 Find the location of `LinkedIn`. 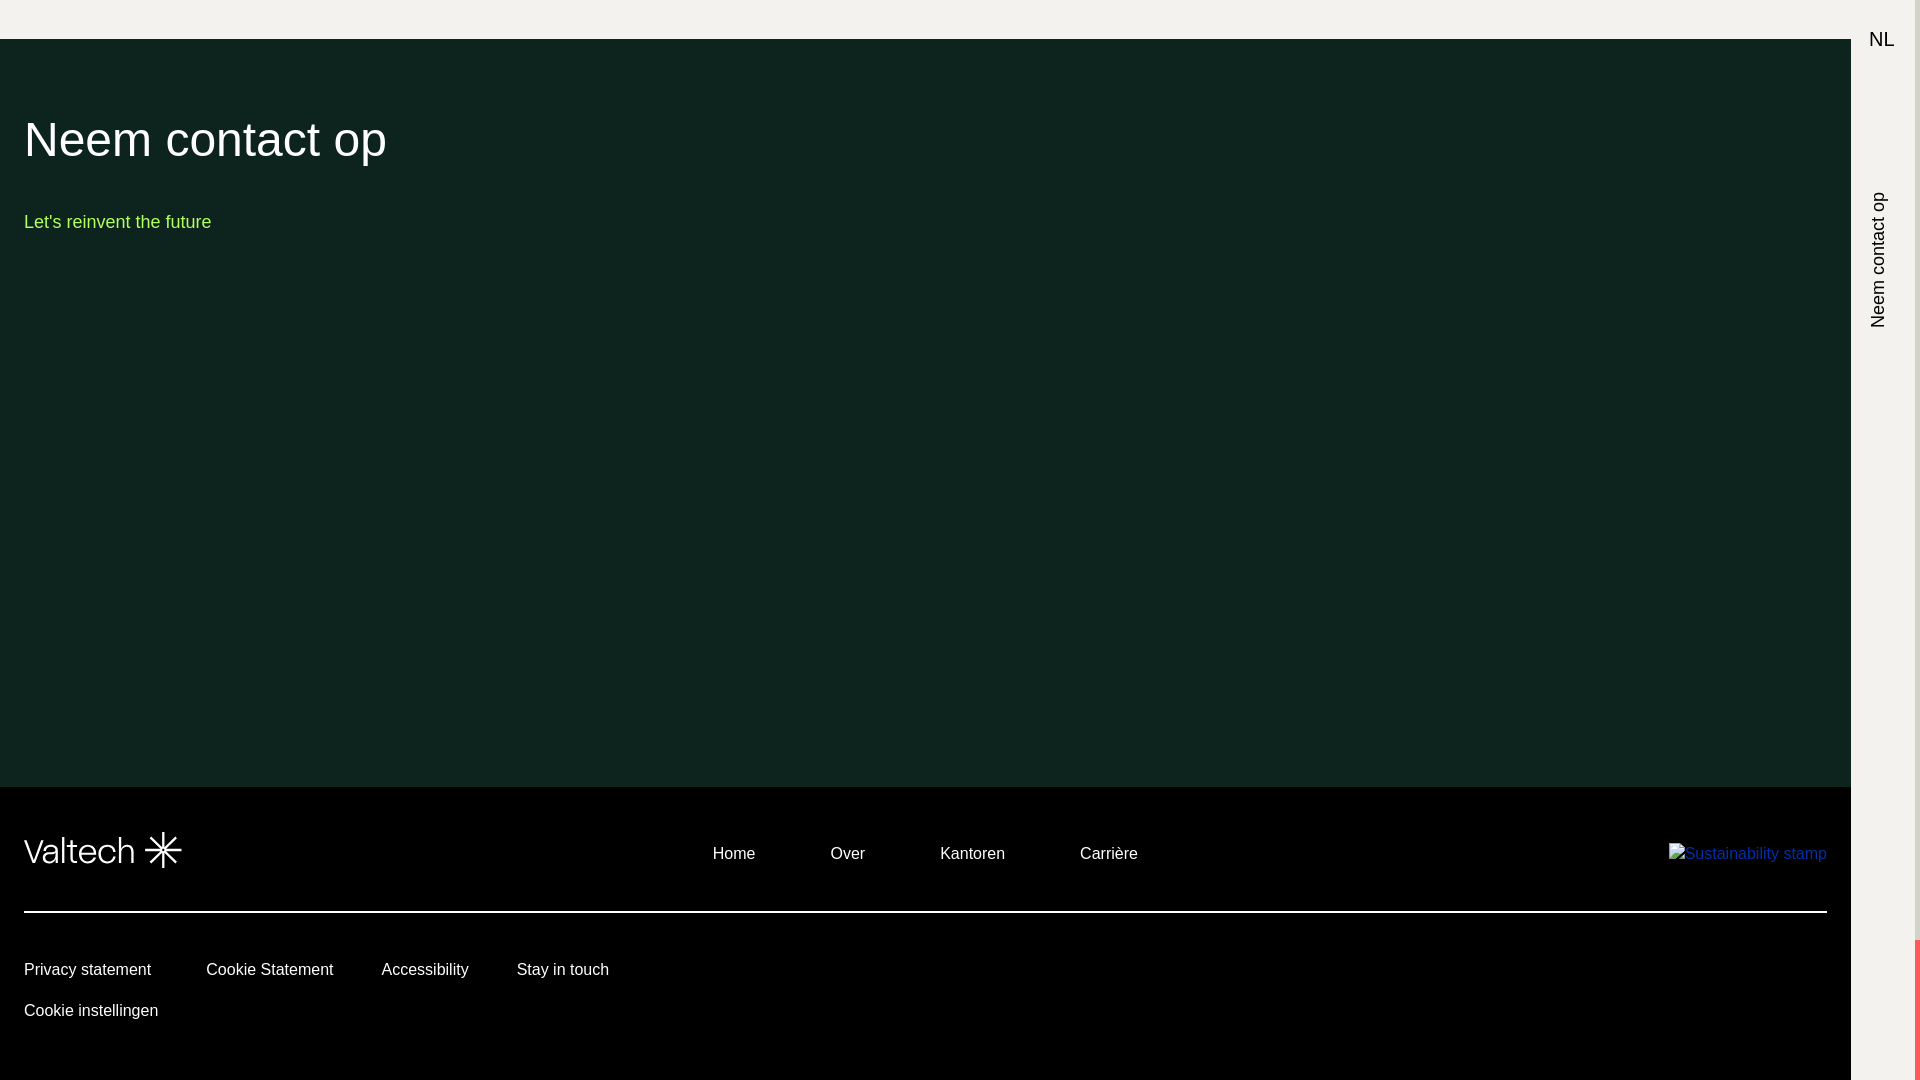

LinkedIn is located at coordinates (1398, 974).